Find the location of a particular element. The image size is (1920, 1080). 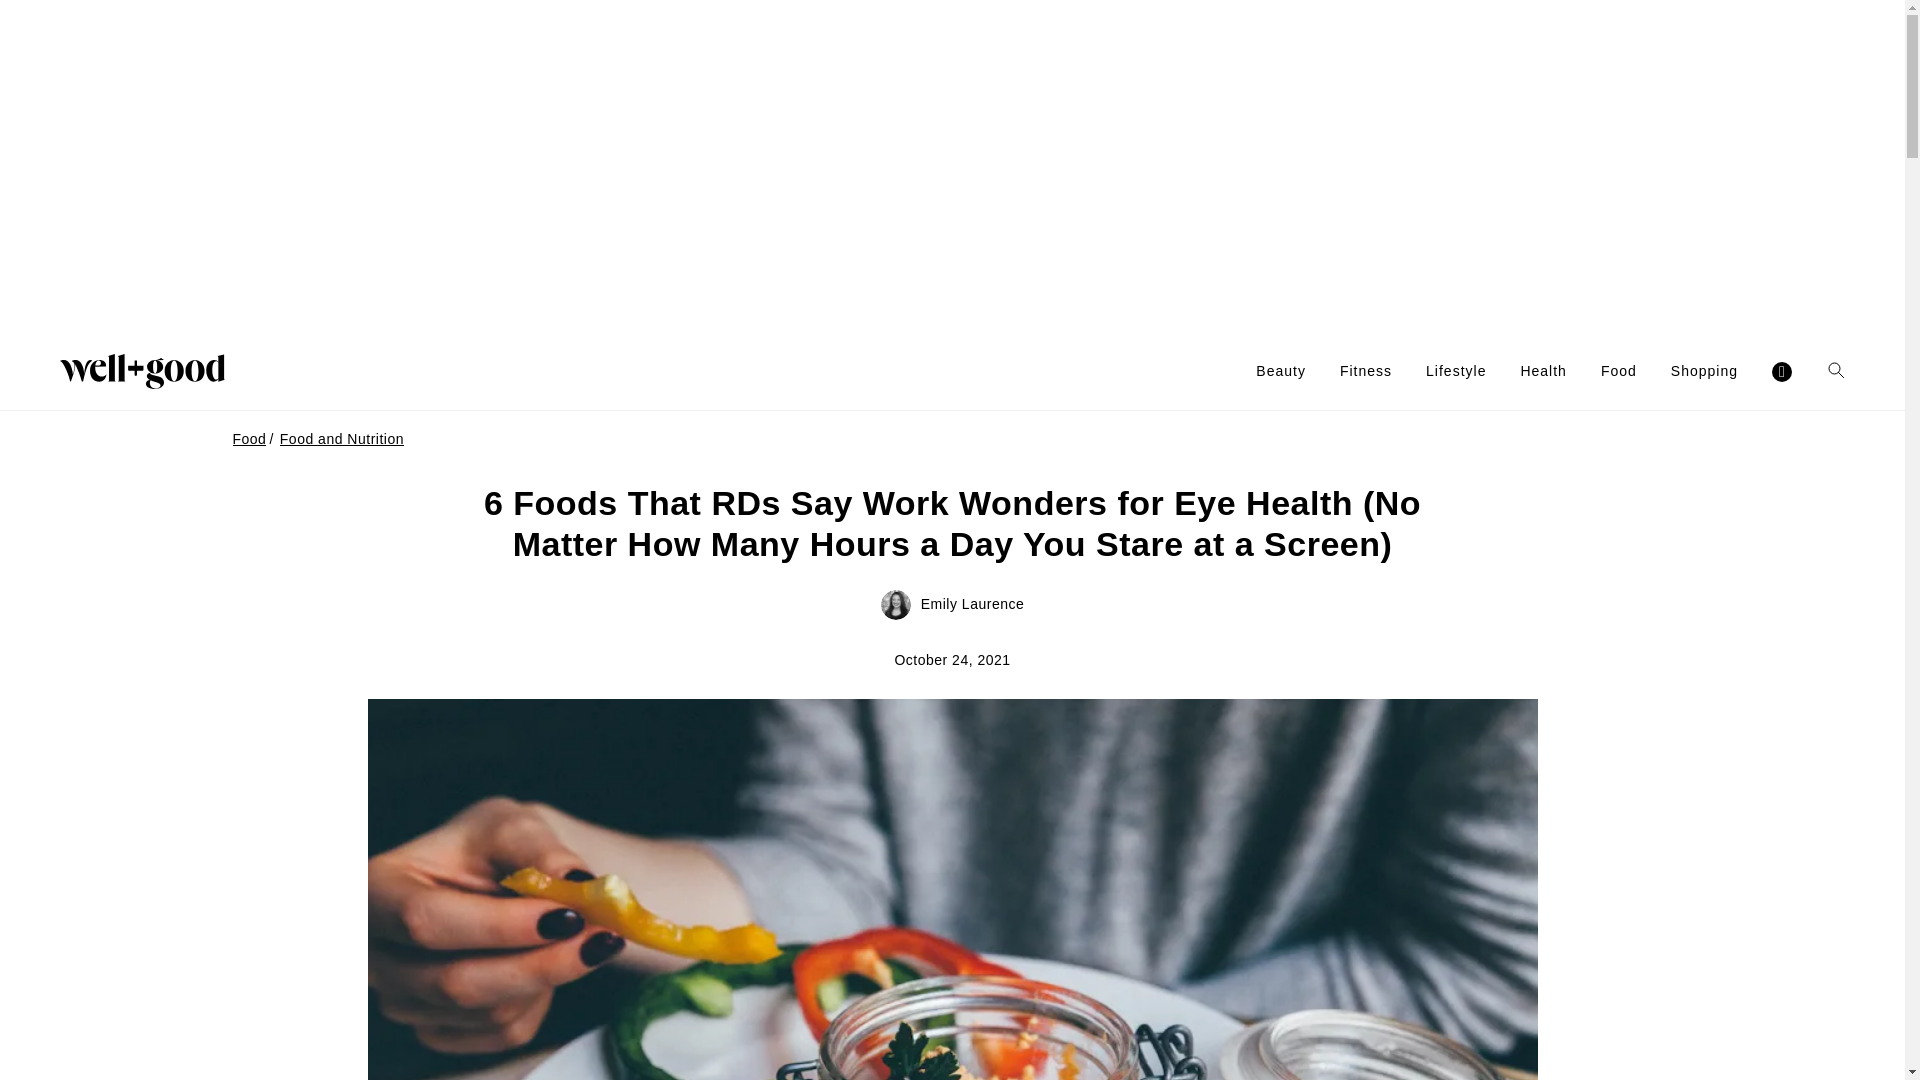

Food is located at coordinates (1619, 371).